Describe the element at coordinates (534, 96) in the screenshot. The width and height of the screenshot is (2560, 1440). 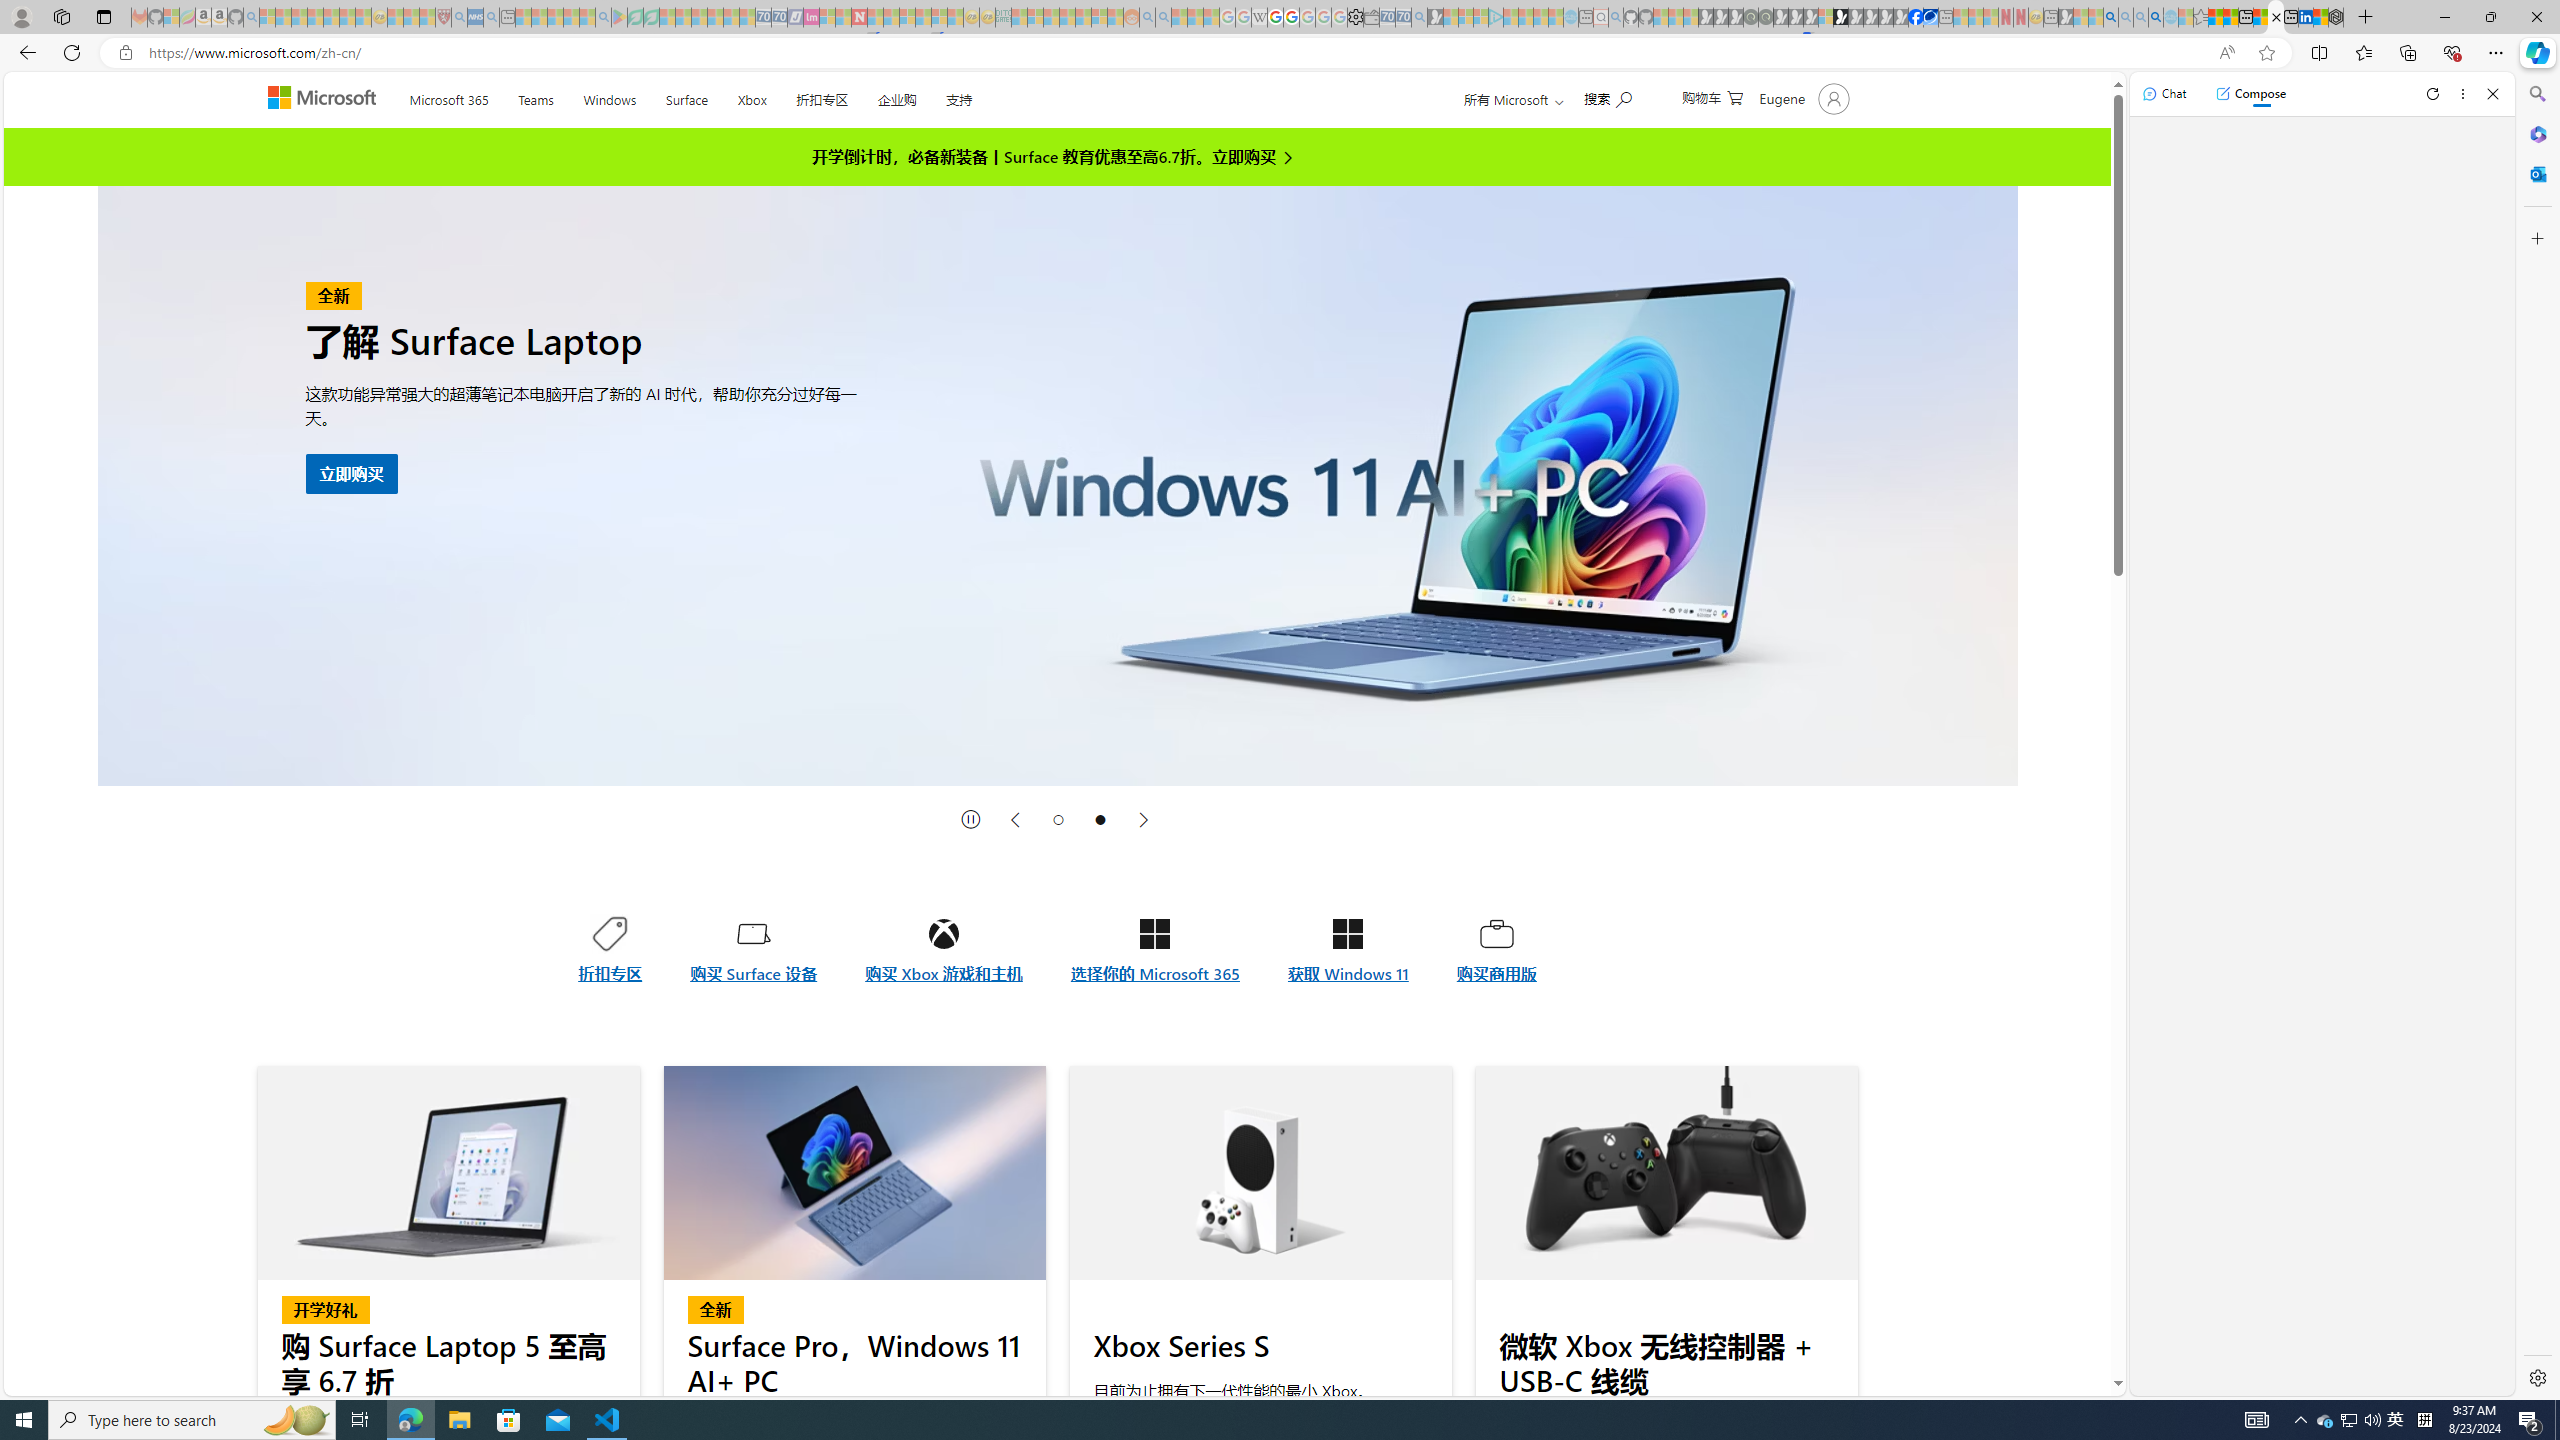
I see `Teams` at that location.